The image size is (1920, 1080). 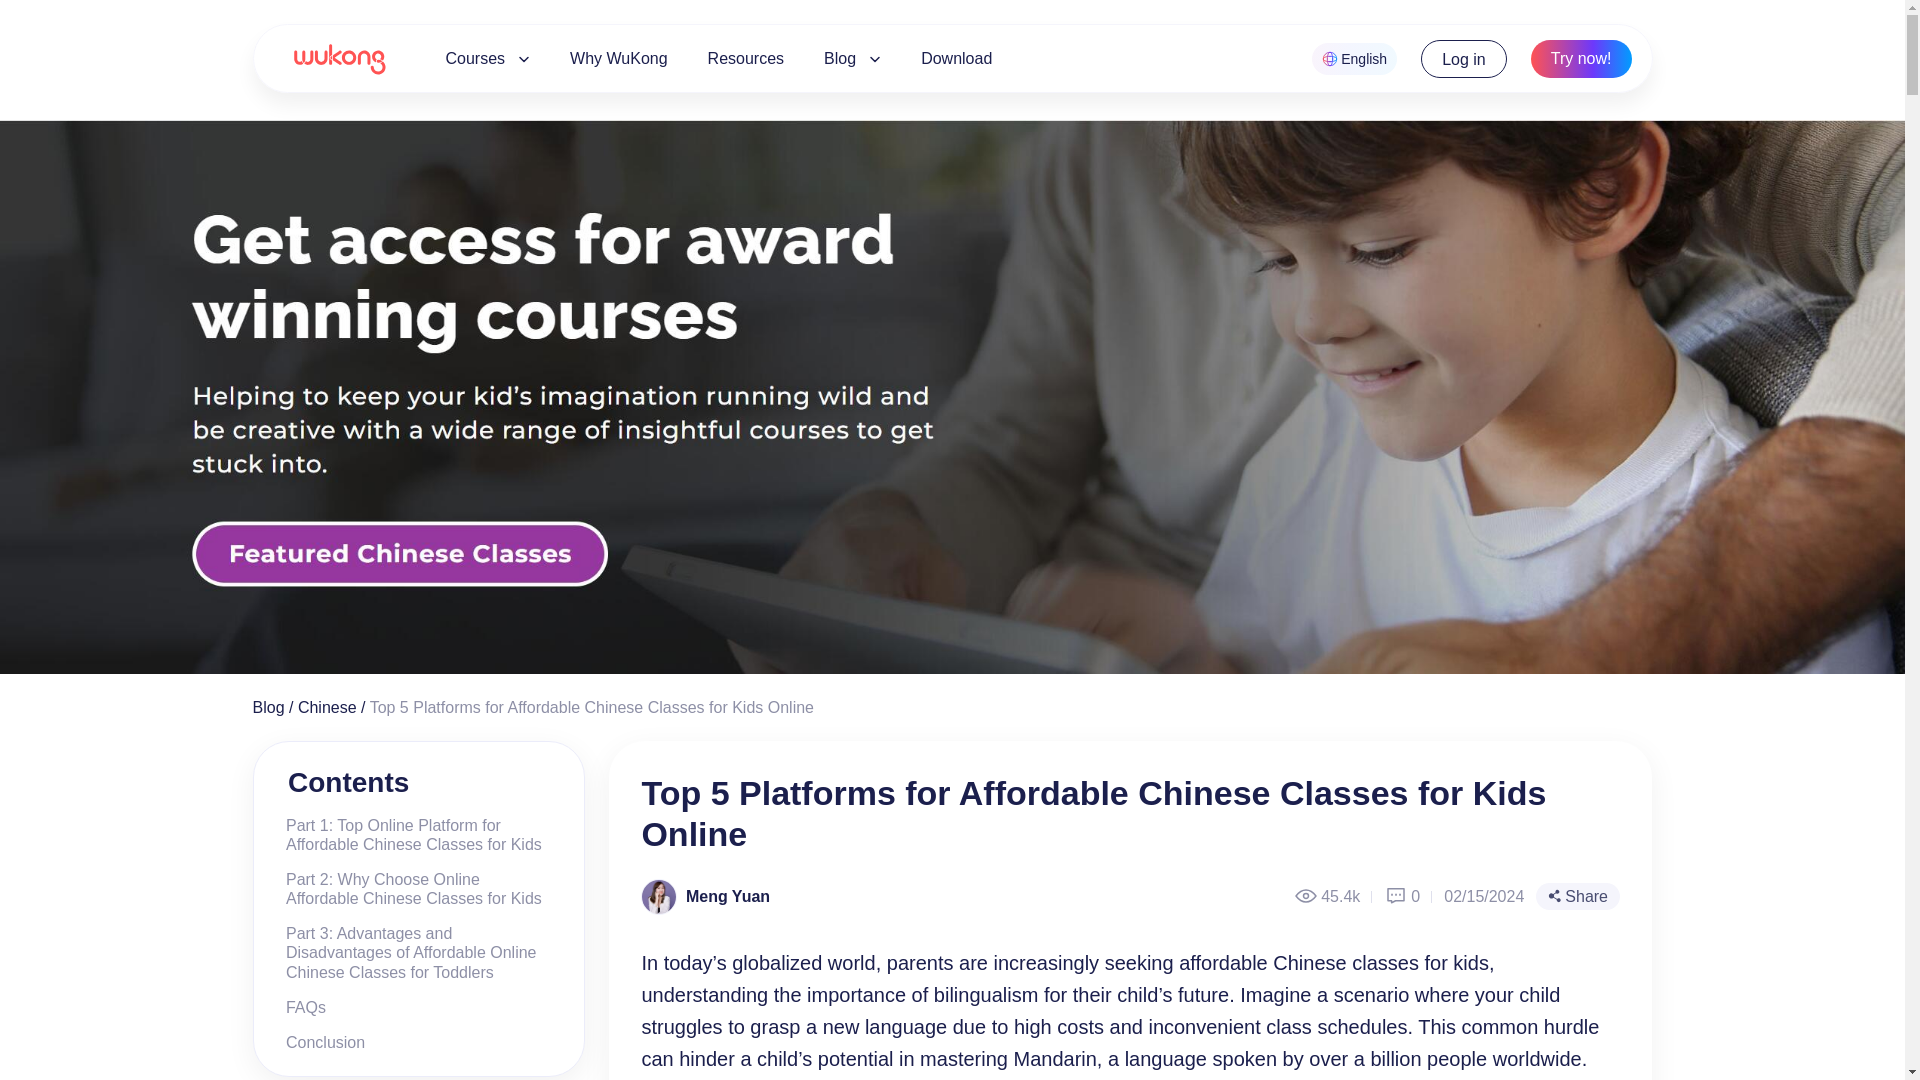 I want to click on Conclusion, so click(x=317, y=1042).